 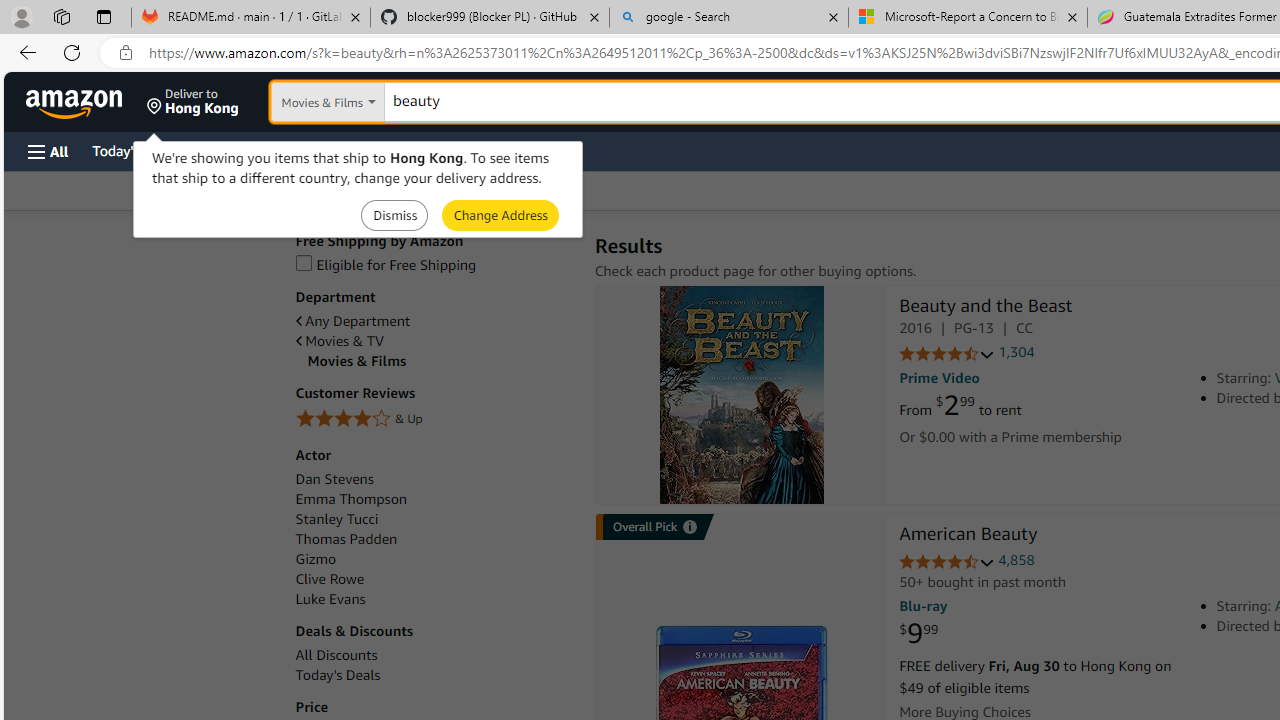 What do you see at coordinates (434, 419) in the screenshot?
I see `4 Stars & Up` at bounding box center [434, 419].